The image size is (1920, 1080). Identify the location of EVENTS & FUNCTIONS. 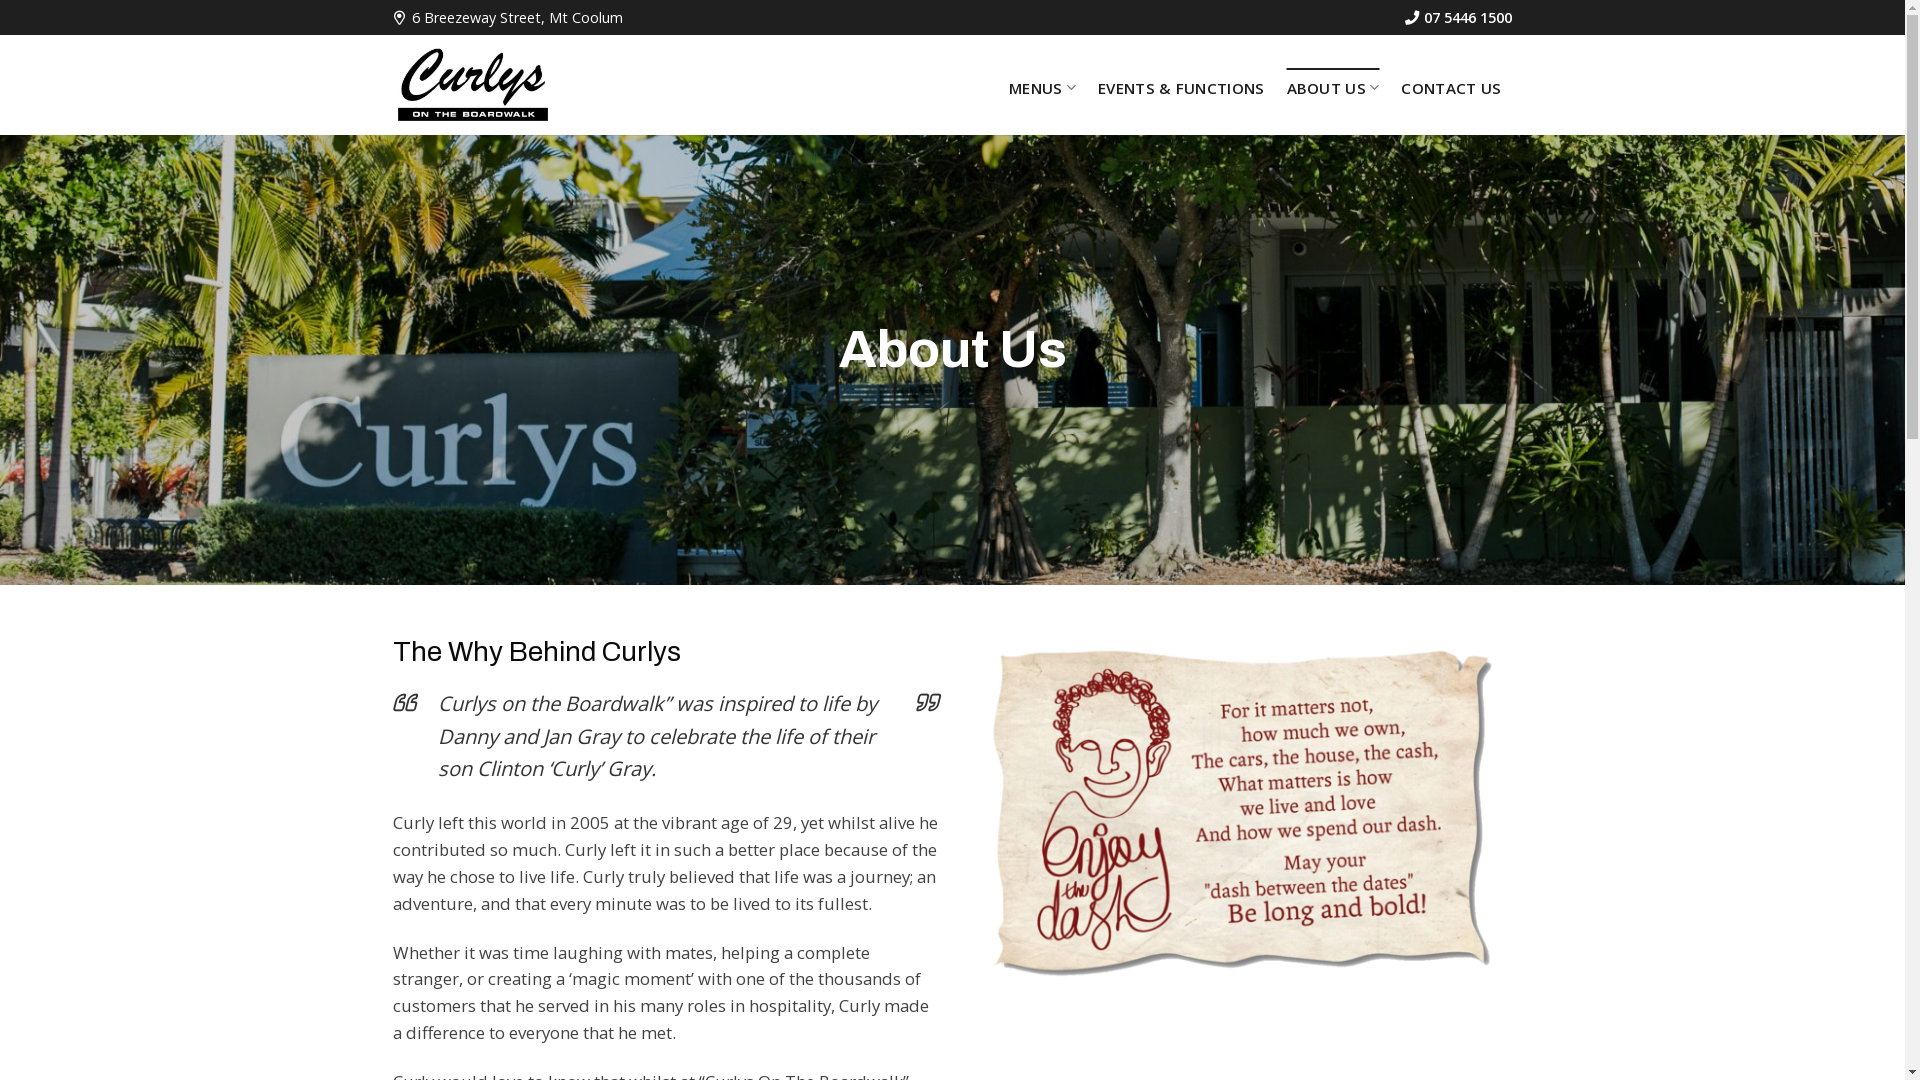
(1181, 88).